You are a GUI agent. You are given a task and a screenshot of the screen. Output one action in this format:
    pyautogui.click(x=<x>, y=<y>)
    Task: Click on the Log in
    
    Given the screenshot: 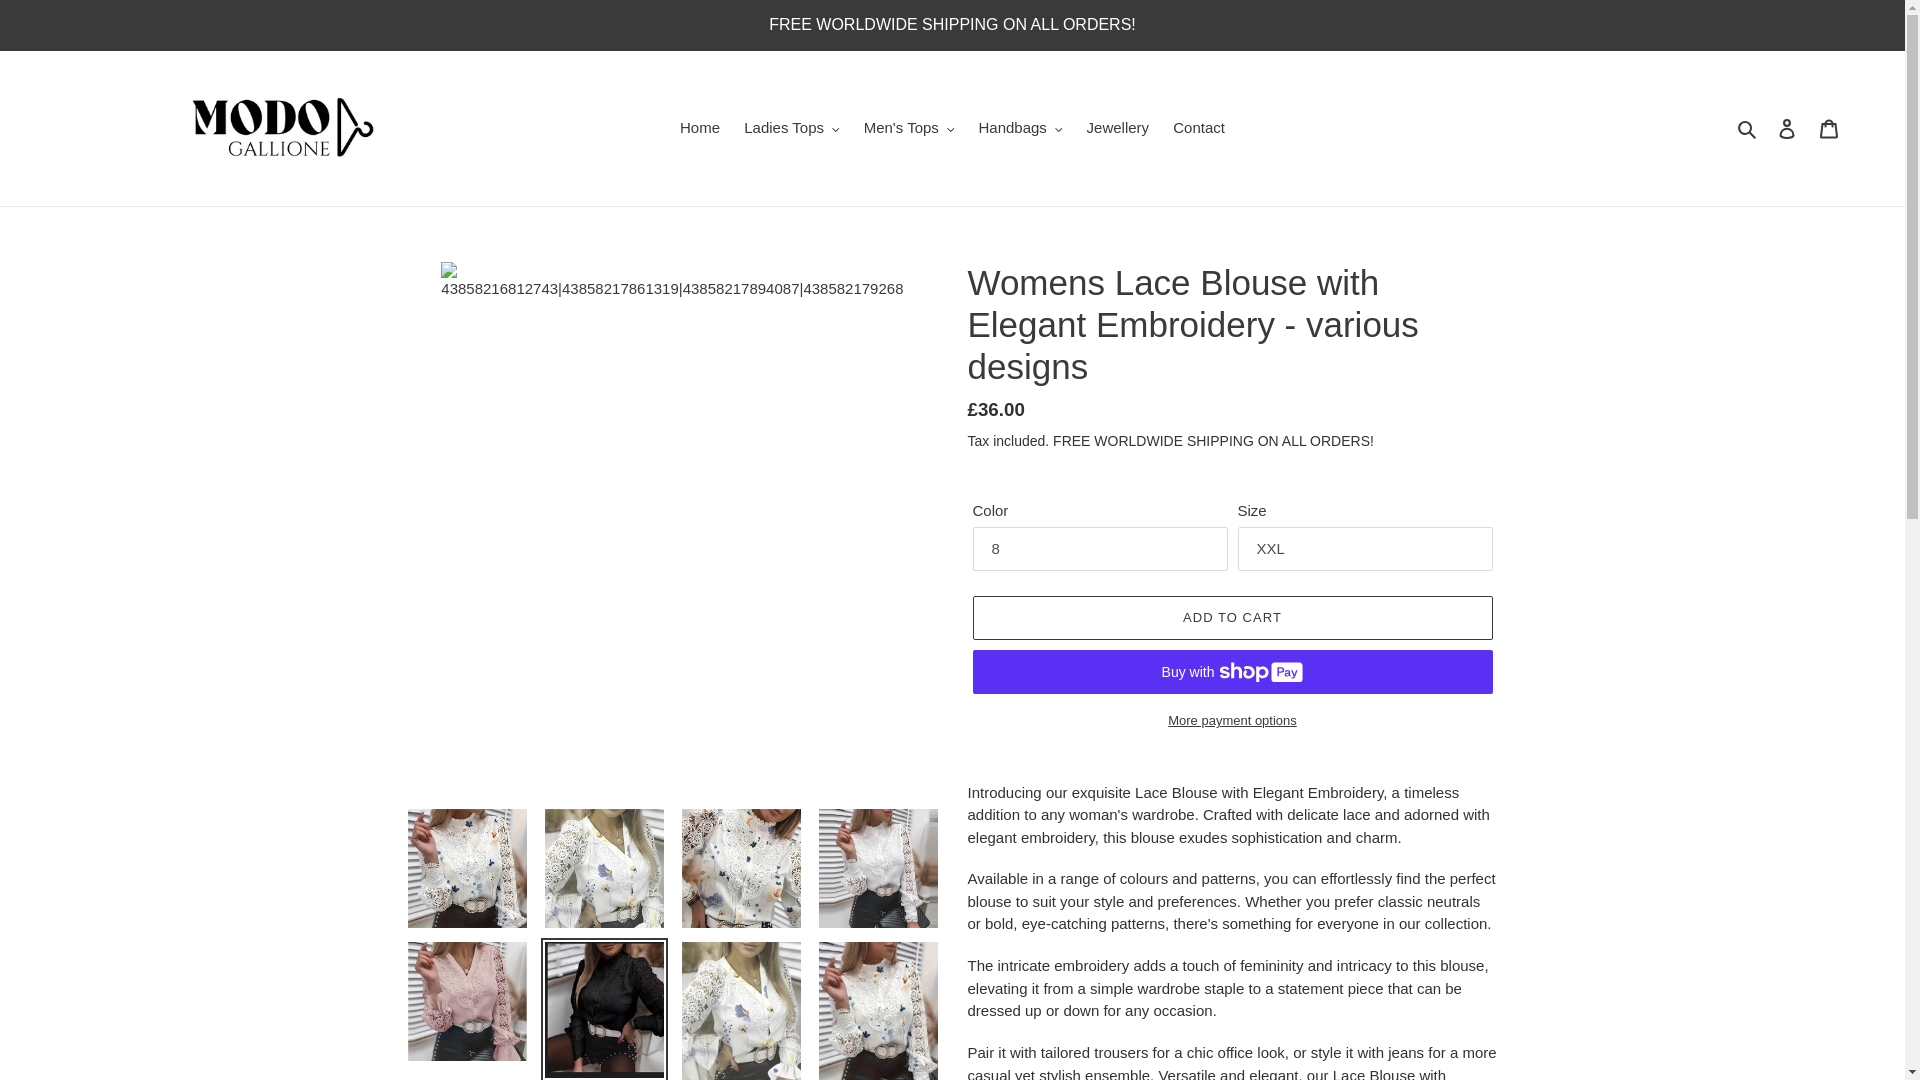 What is the action you would take?
    pyautogui.click(x=1787, y=128)
    